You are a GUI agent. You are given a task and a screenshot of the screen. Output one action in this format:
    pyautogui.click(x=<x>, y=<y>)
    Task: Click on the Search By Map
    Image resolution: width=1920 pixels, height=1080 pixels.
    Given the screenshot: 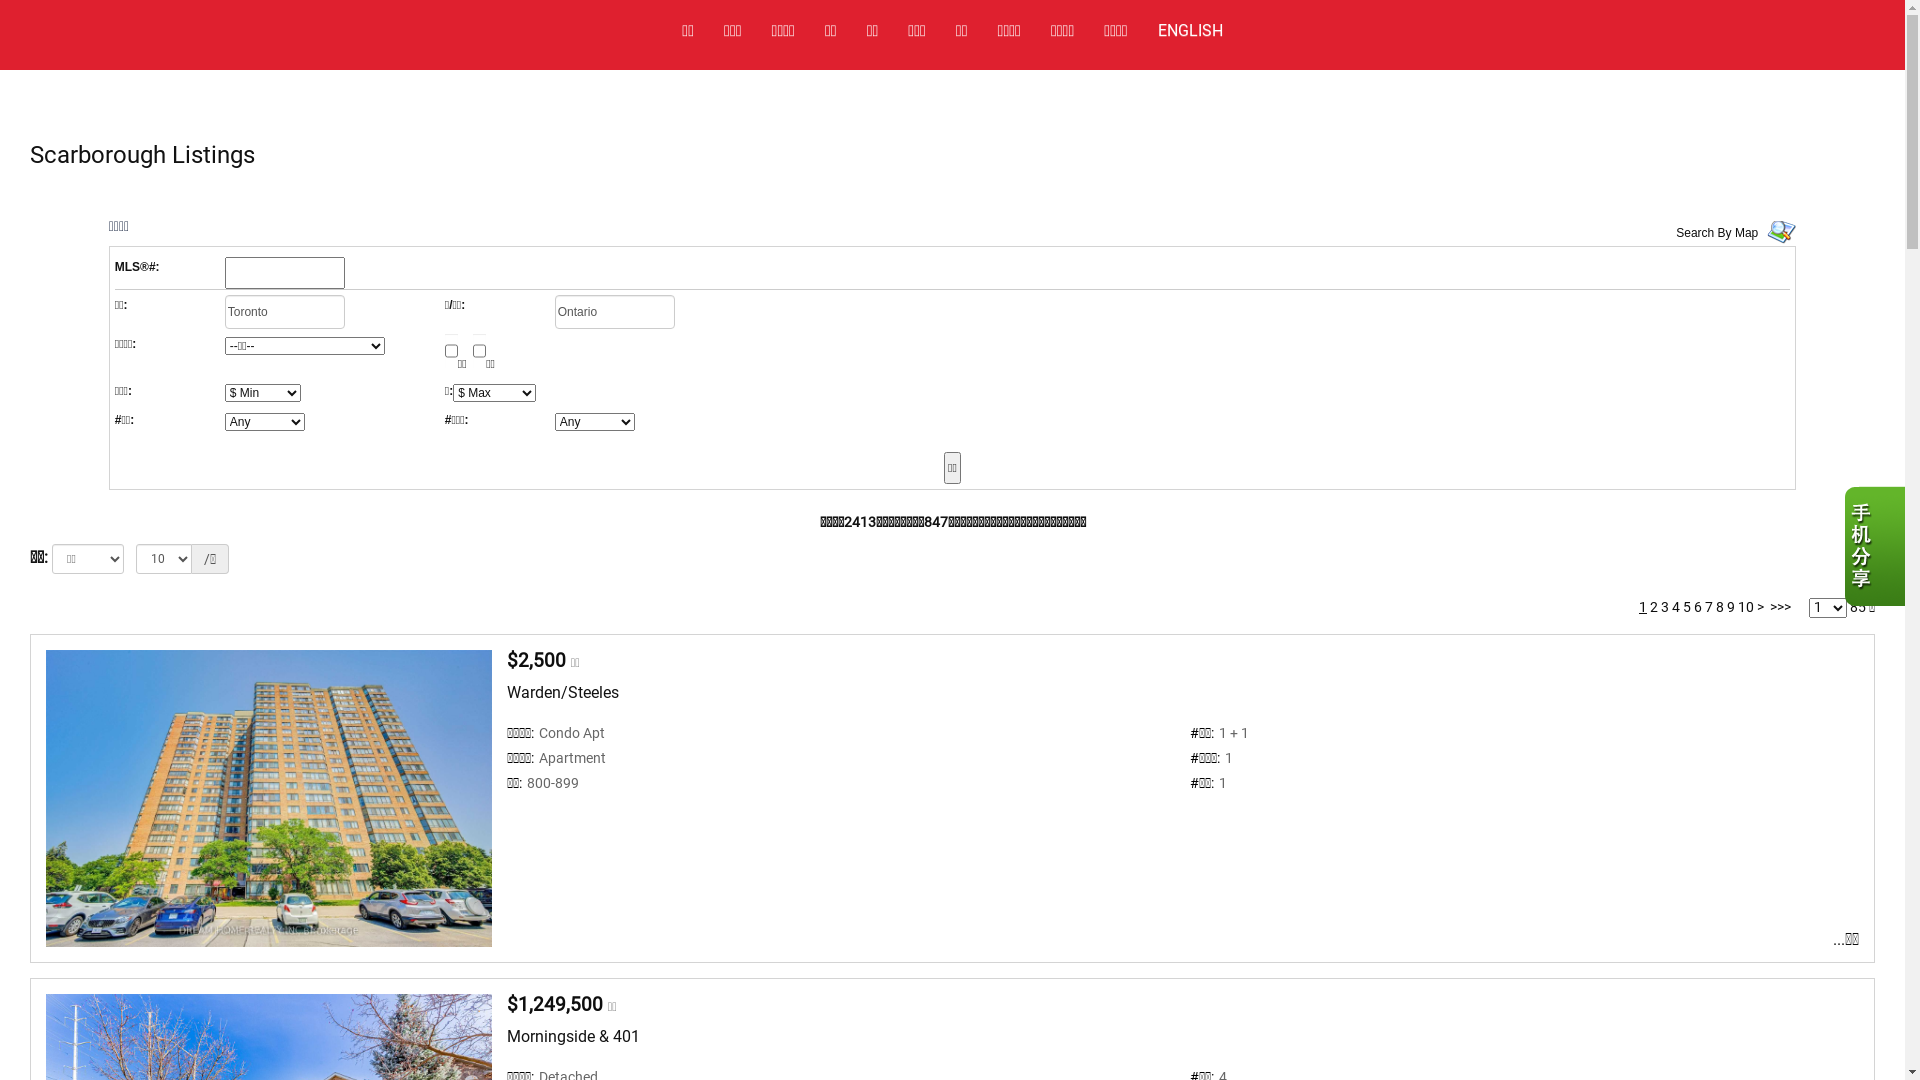 What is the action you would take?
    pyautogui.click(x=1717, y=233)
    